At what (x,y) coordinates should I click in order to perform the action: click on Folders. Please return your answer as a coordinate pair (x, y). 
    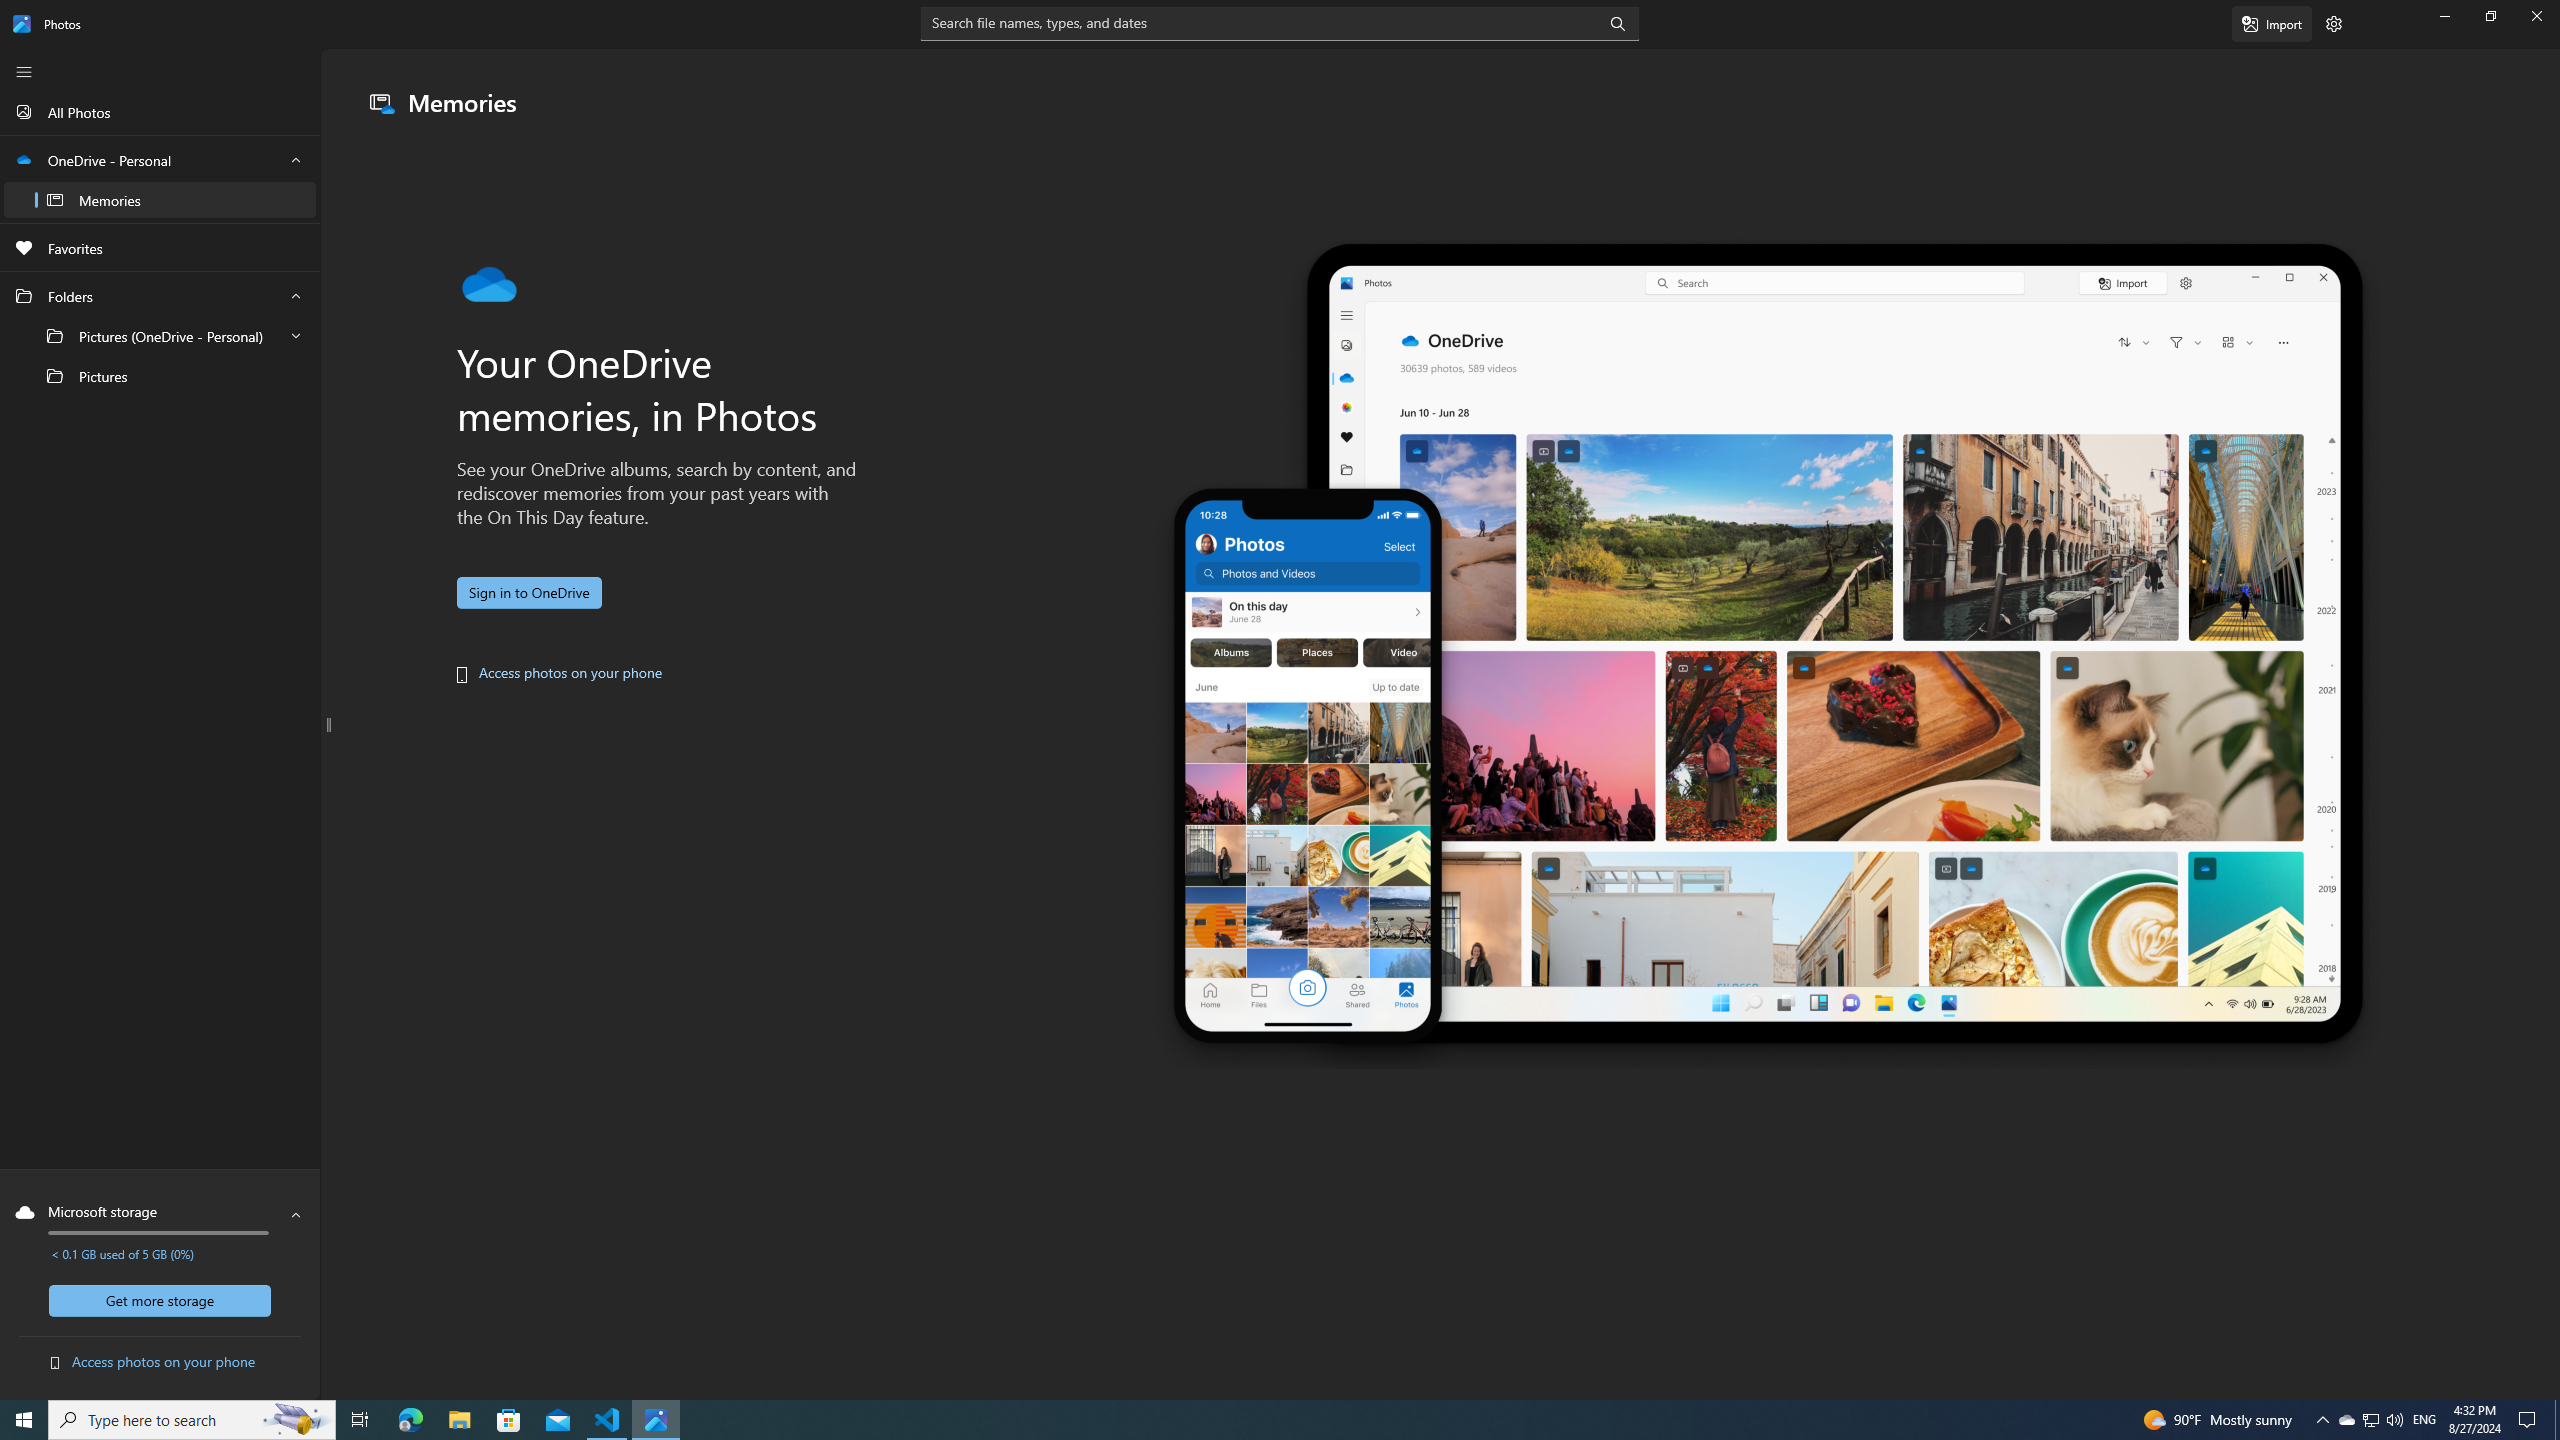
    Looking at the image, I should click on (160, 336).